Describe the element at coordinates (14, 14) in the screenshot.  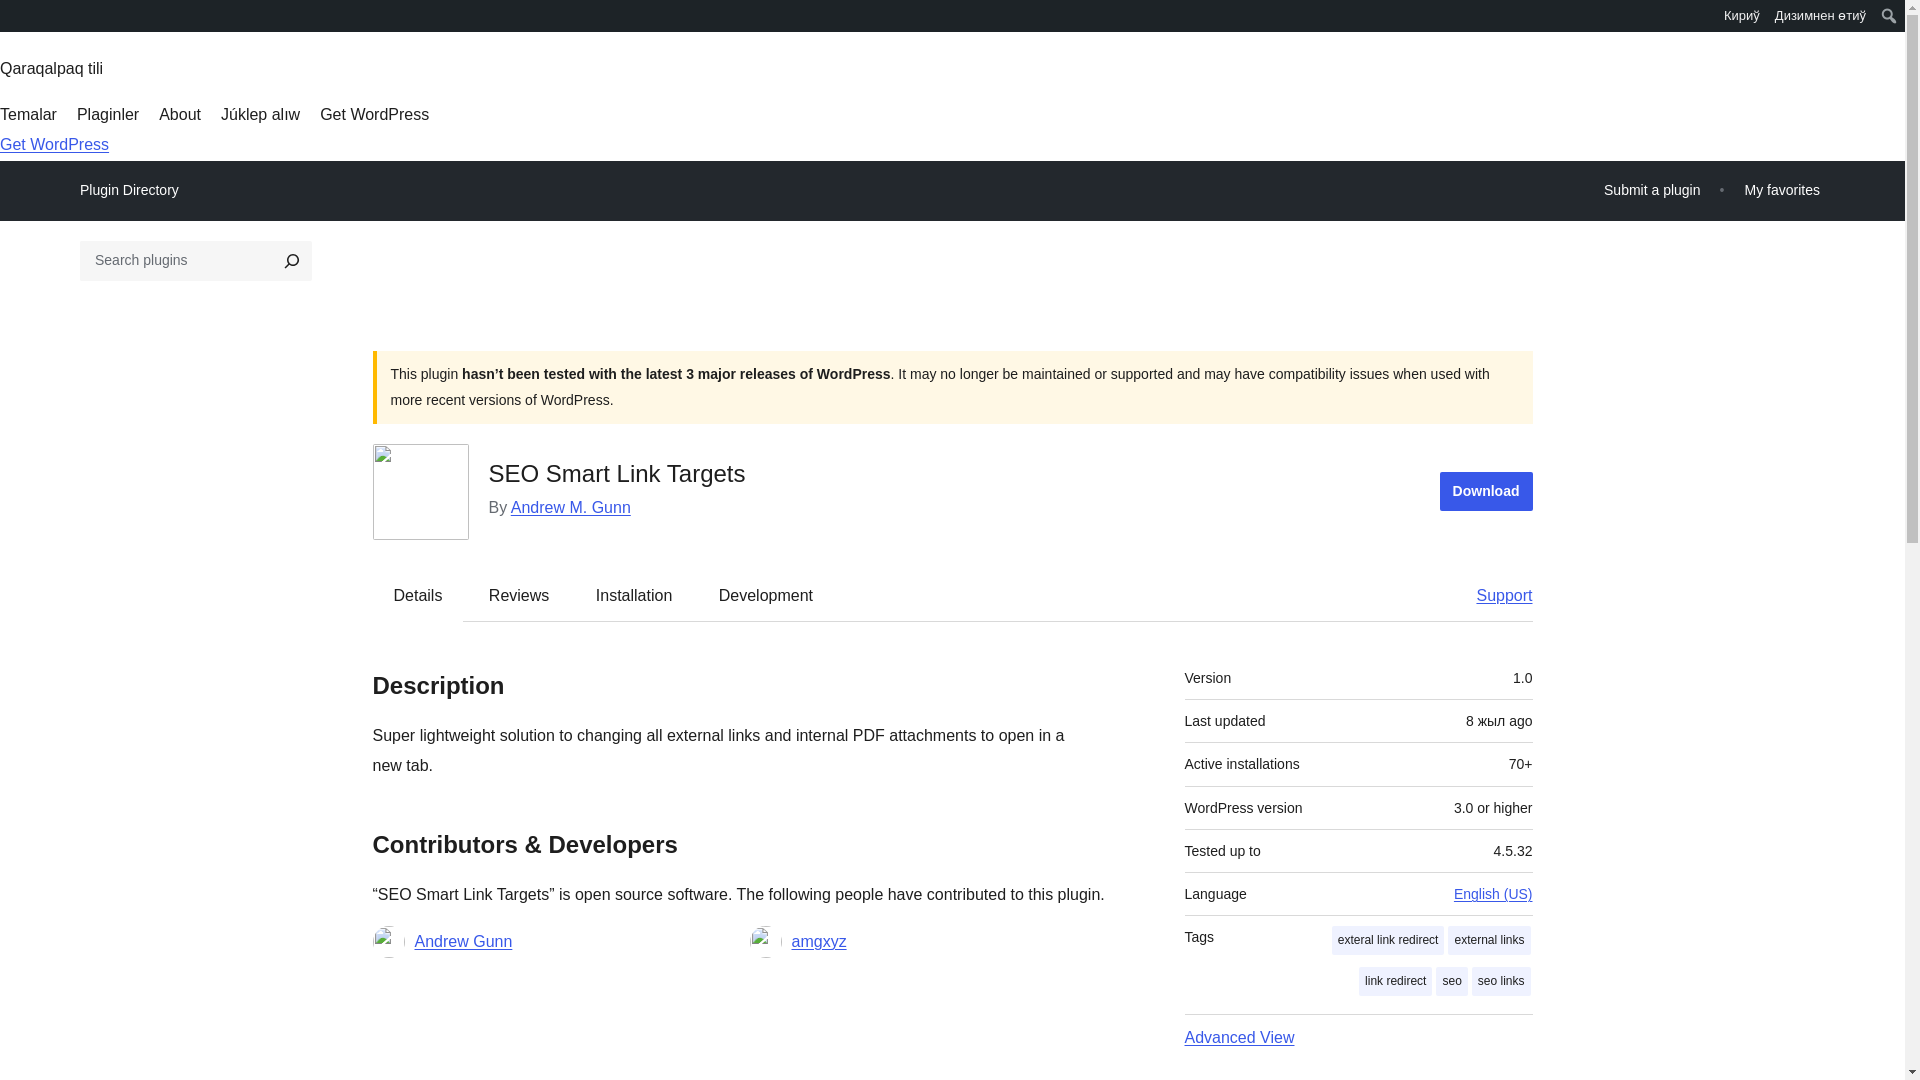
I see `WordPress.org` at that location.